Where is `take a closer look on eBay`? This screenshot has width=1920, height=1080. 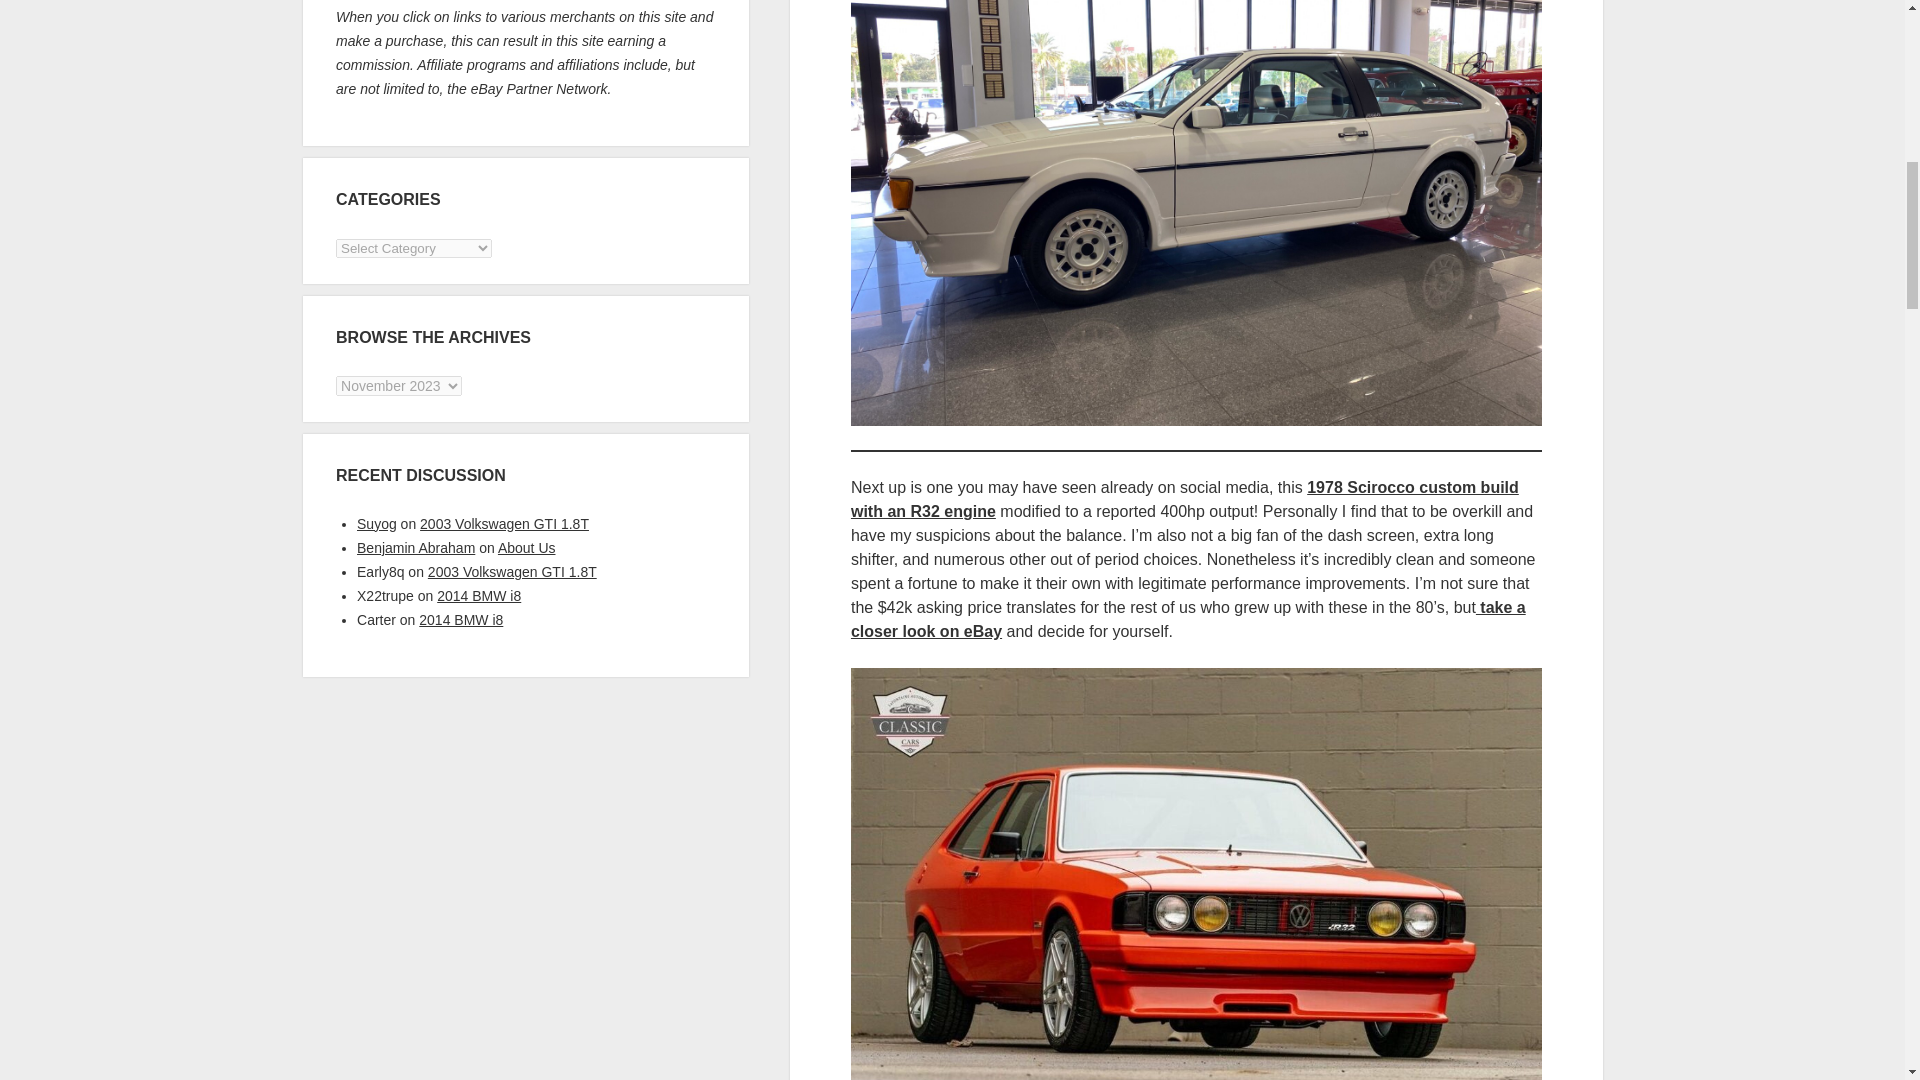
take a closer look on eBay is located at coordinates (1188, 620).